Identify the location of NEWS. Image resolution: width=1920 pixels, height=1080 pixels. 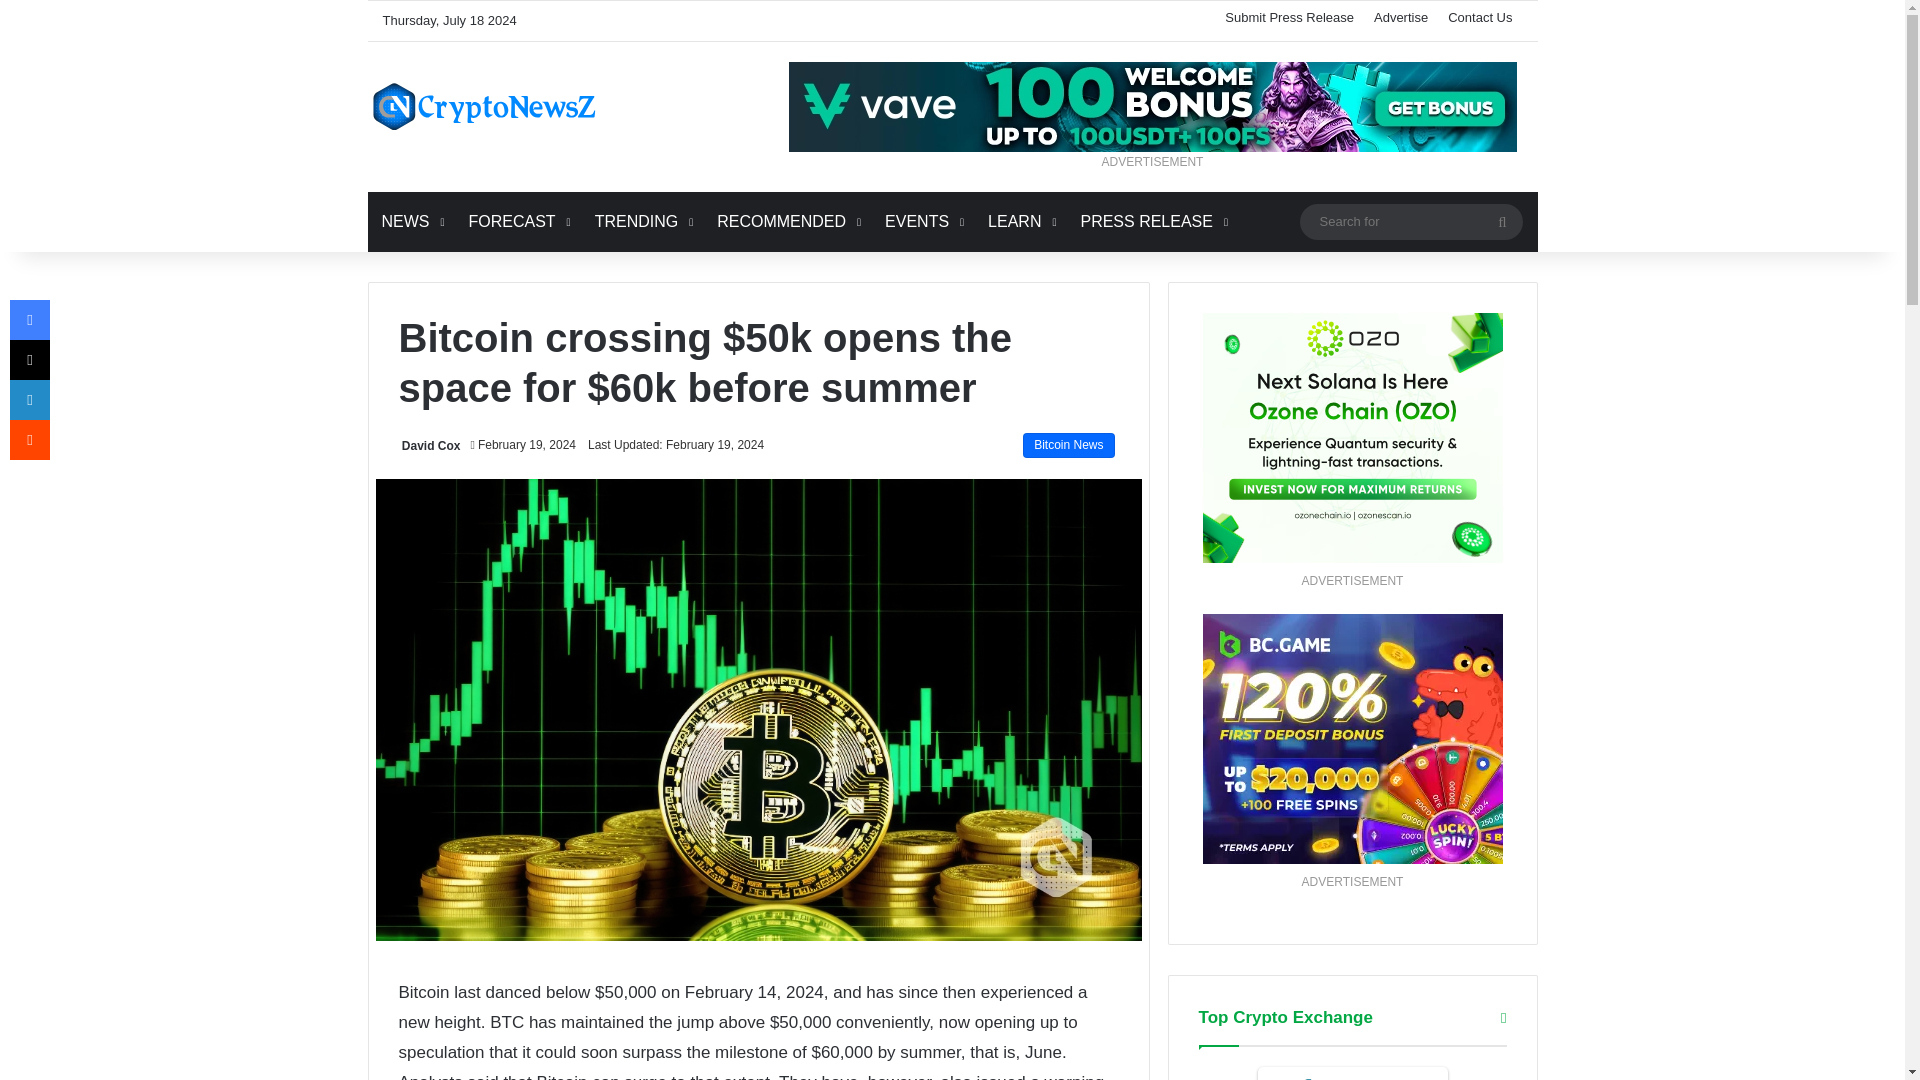
(412, 222).